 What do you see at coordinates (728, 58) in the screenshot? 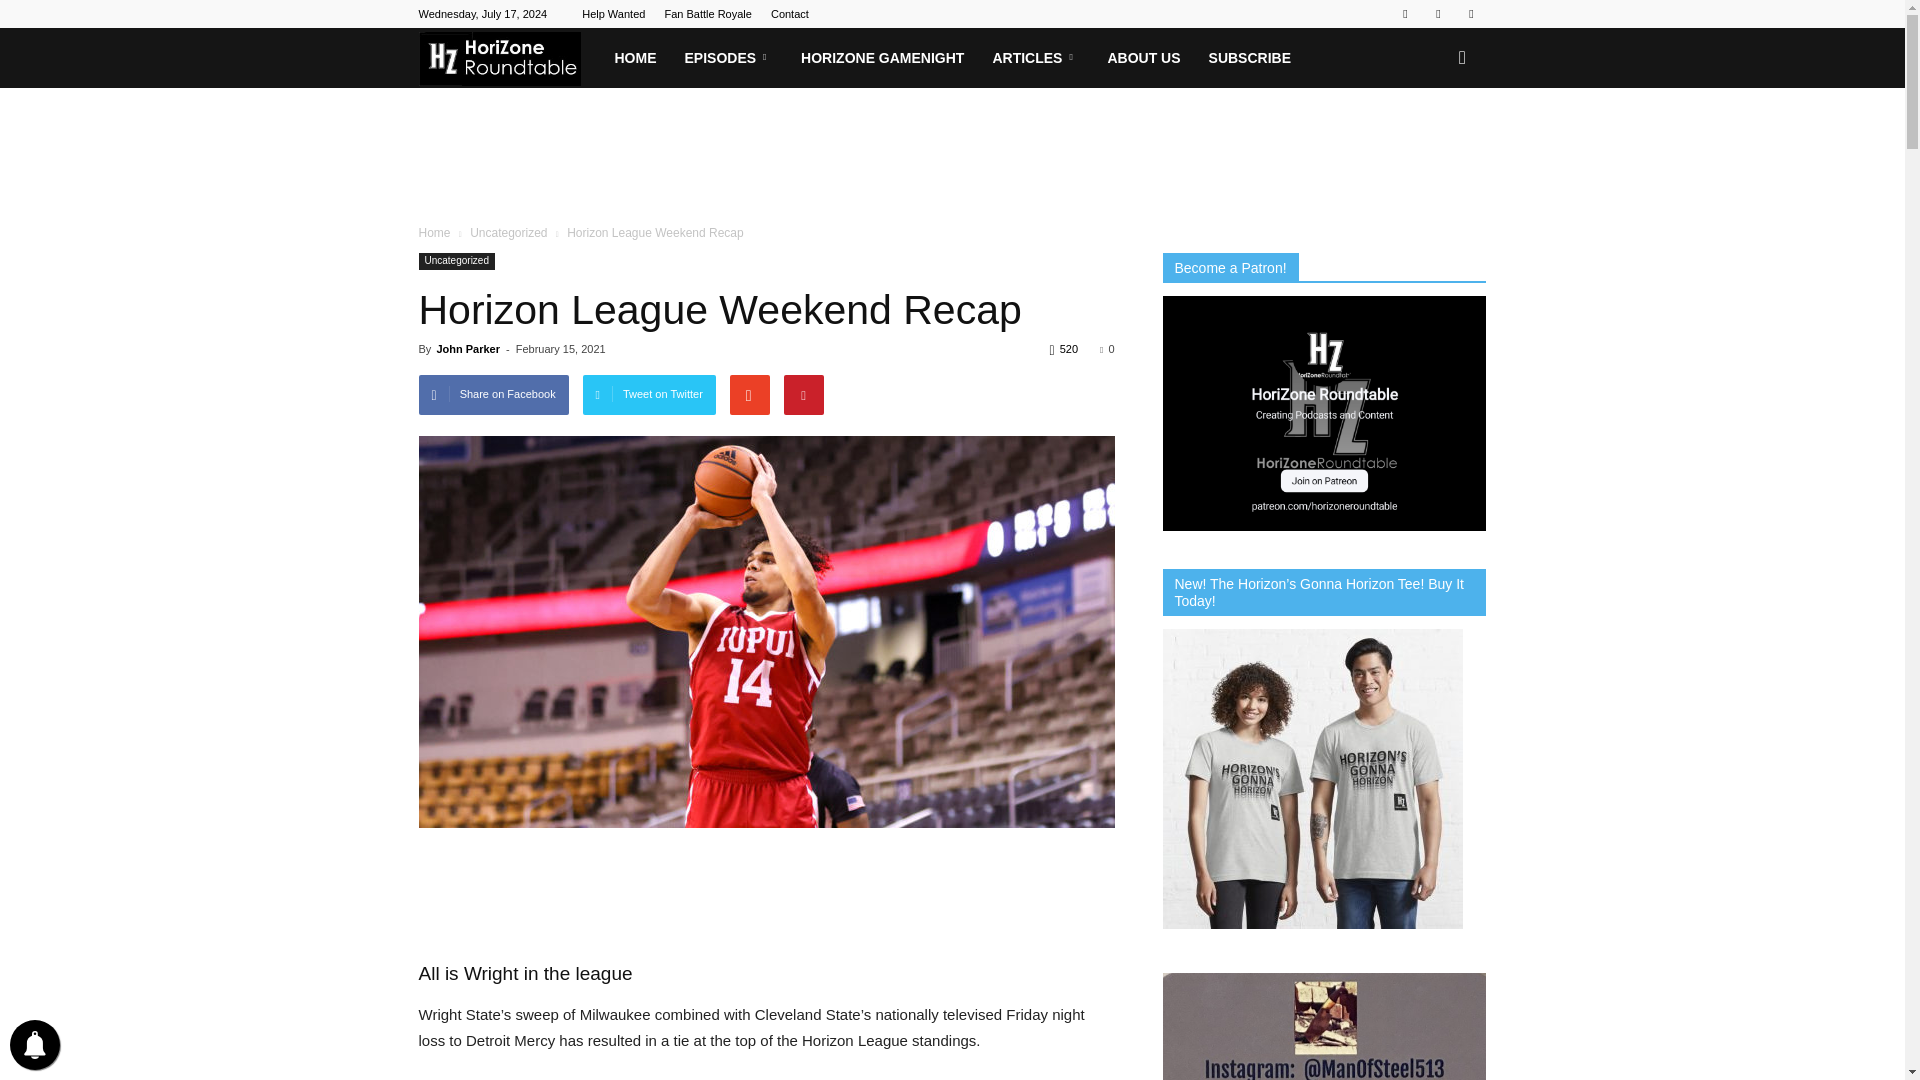
I see `EPISODES` at bounding box center [728, 58].